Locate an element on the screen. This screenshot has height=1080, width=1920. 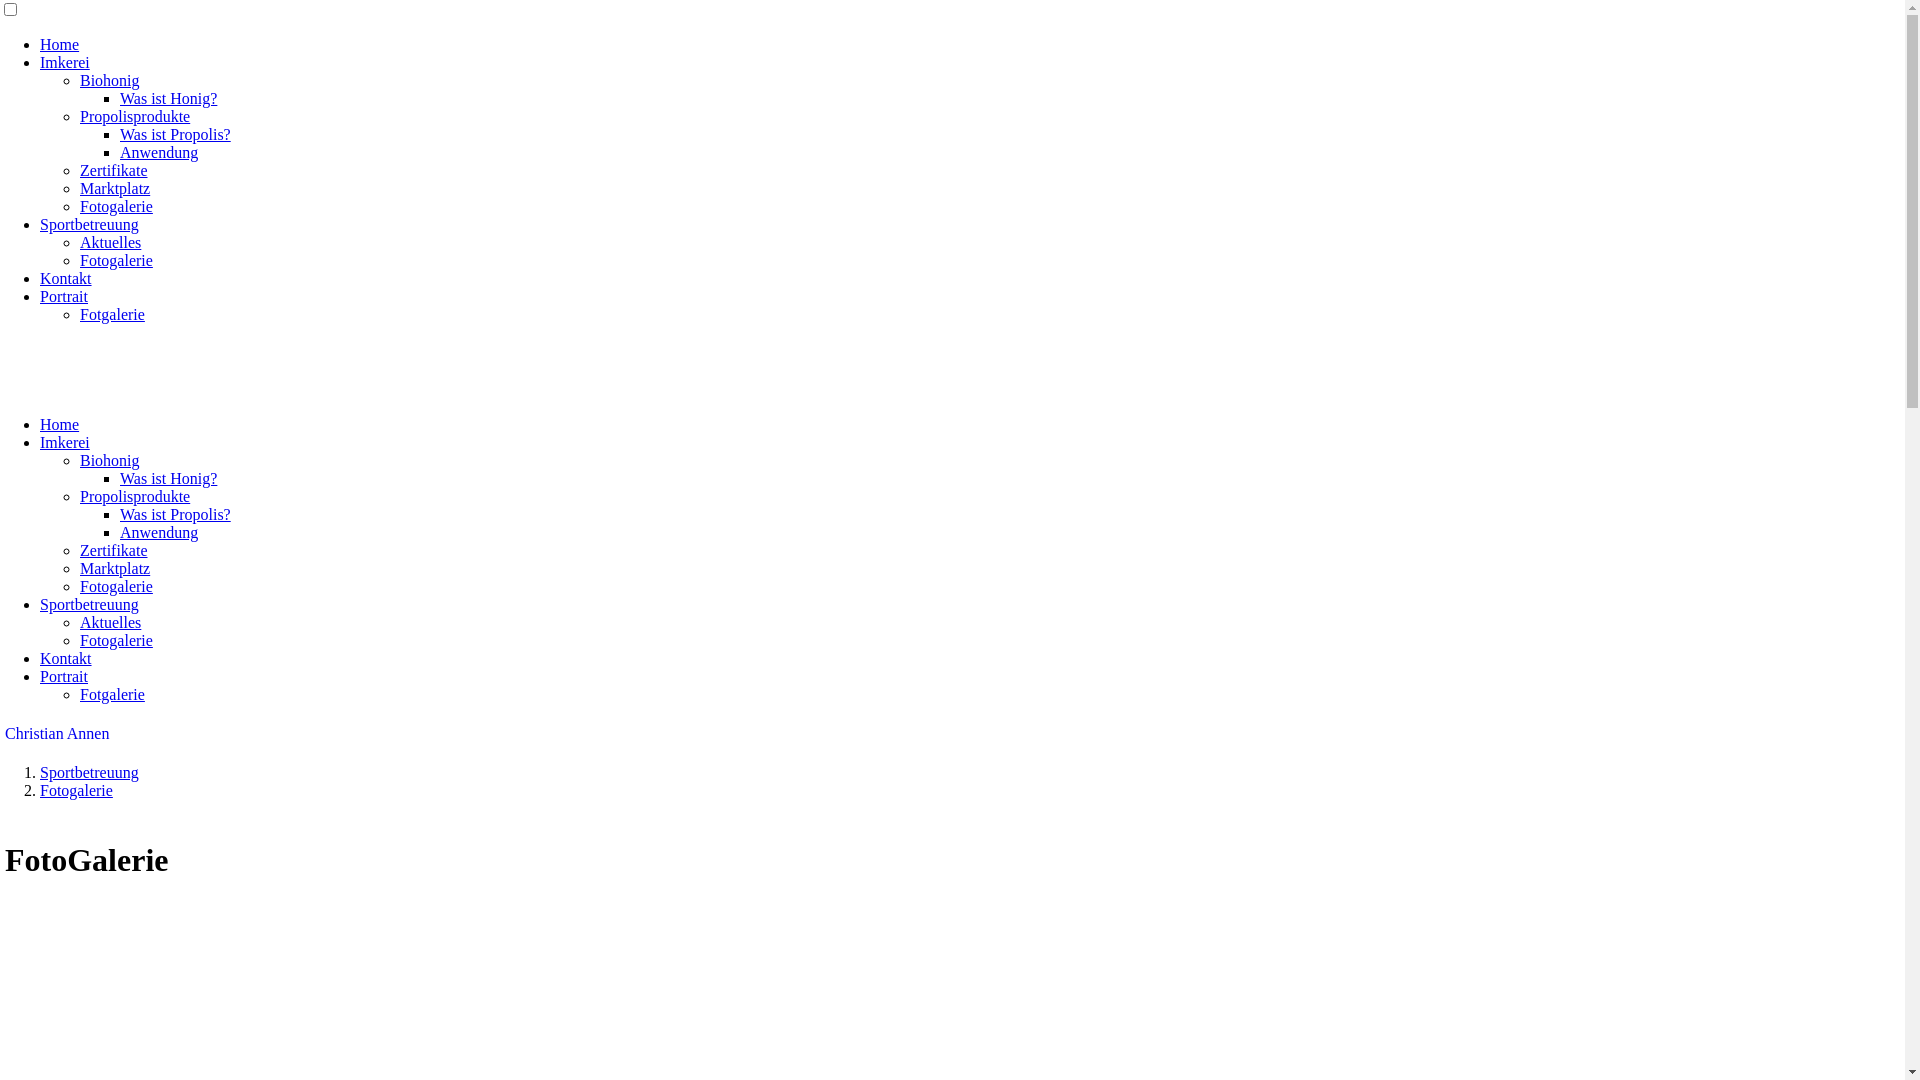
Was ist Honig? is located at coordinates (168, 478).